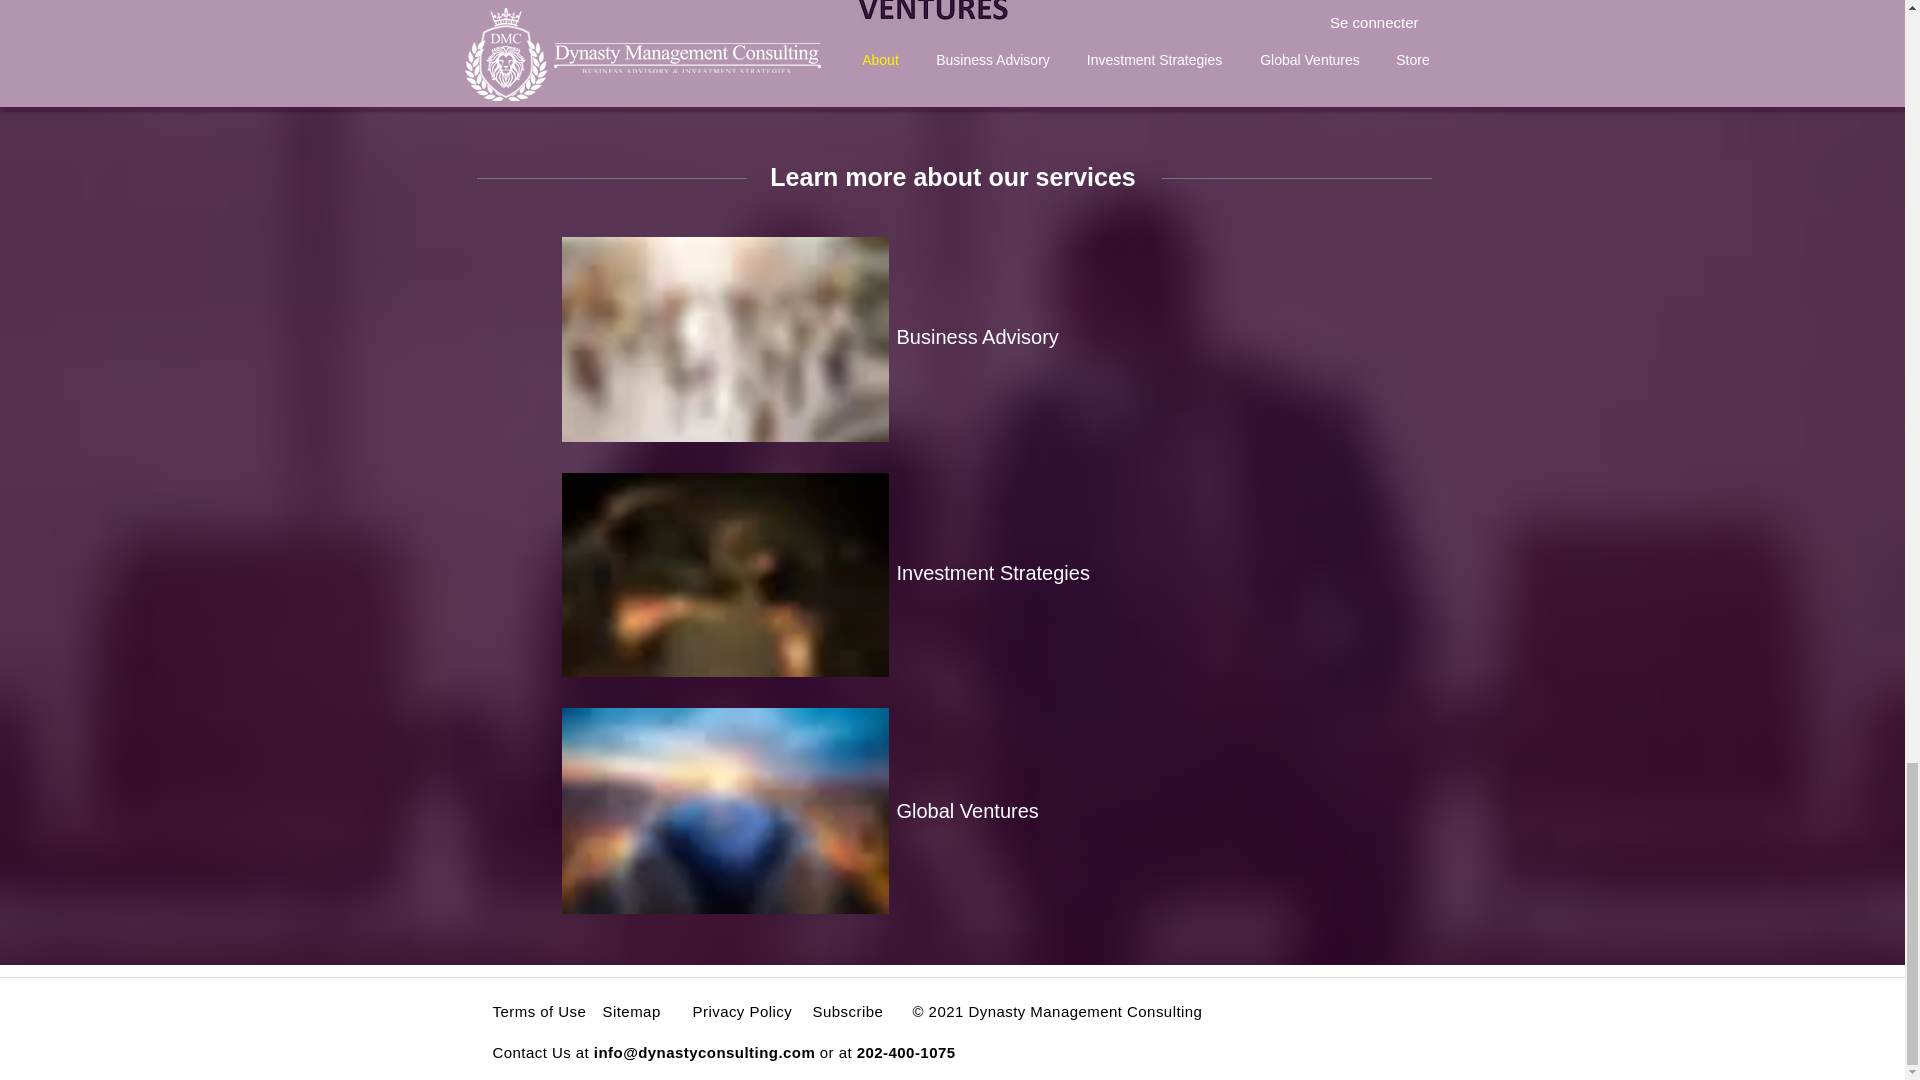 Image resolution: width=1920 pixels, height=1080 pixels. I want to click on Privacy Policy, so click(741, 1012).